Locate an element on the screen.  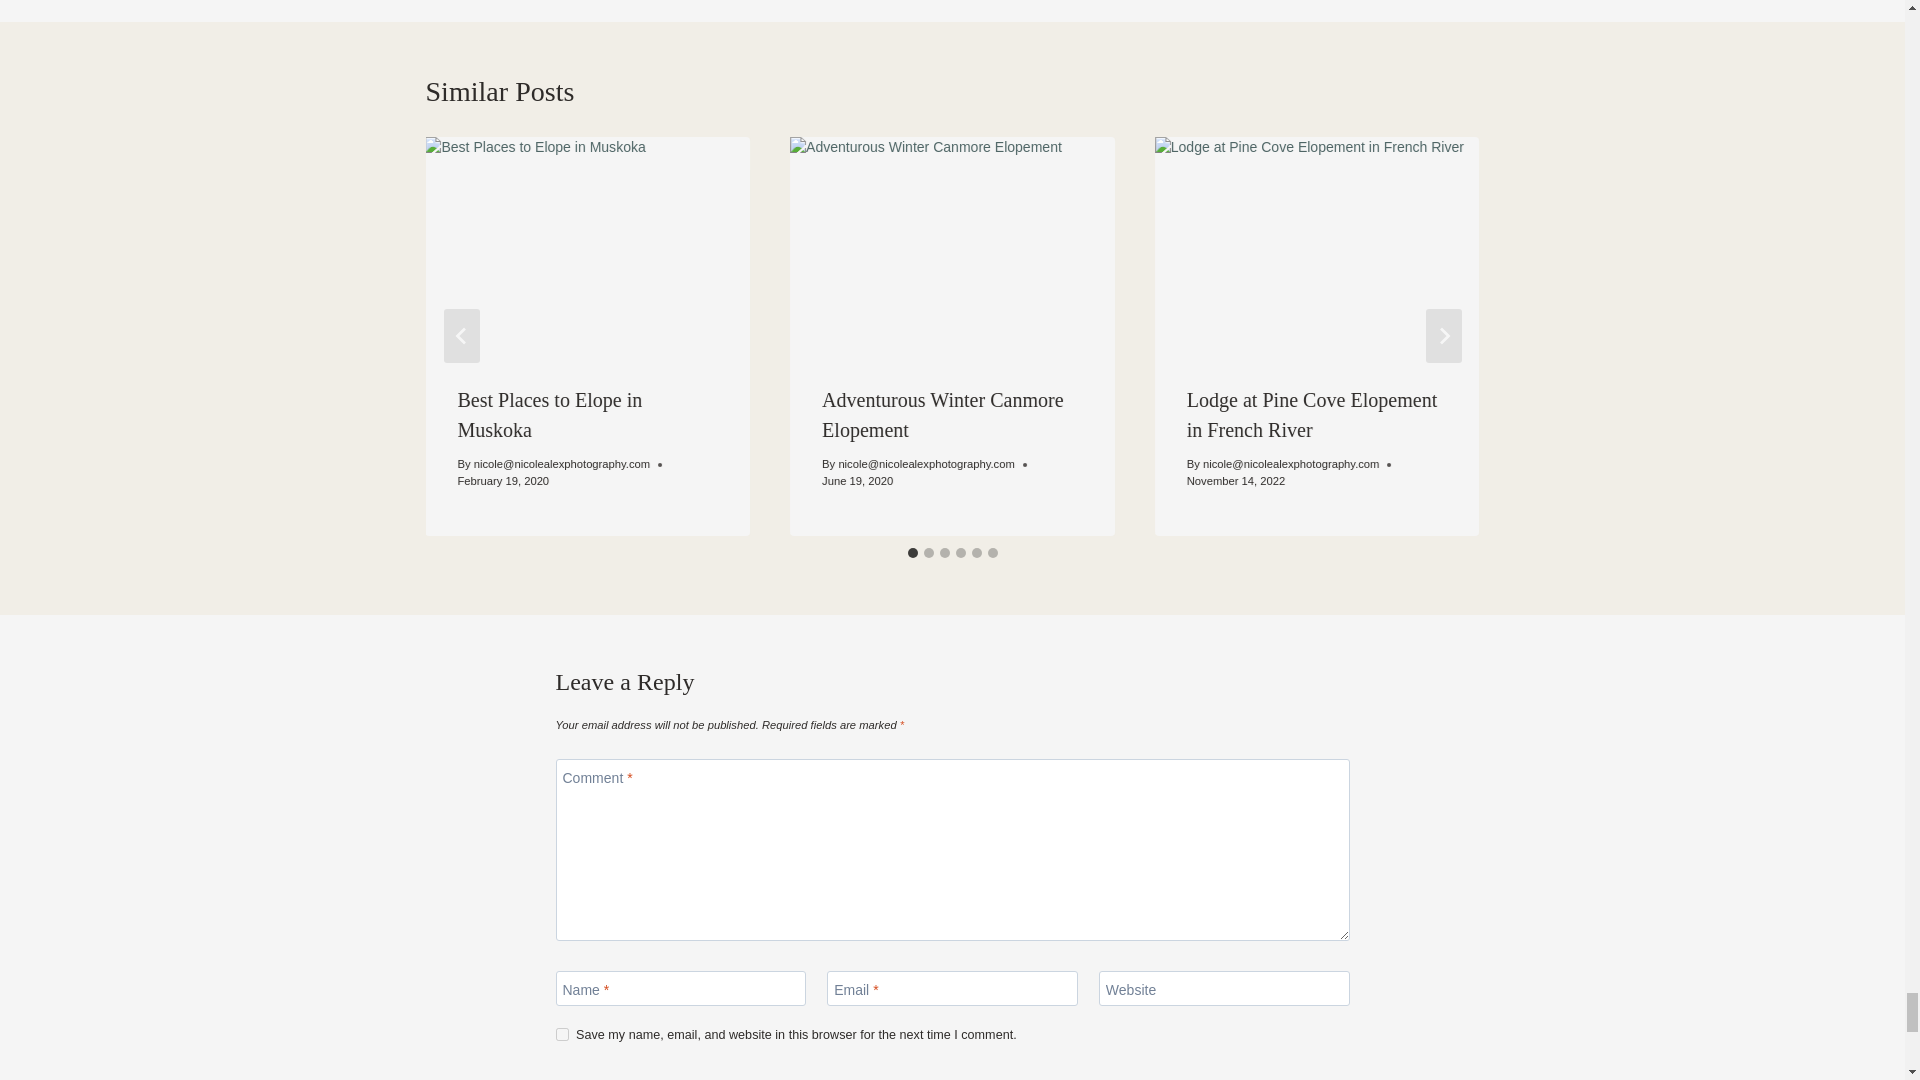
yes is located at coordinates (562, 1034).